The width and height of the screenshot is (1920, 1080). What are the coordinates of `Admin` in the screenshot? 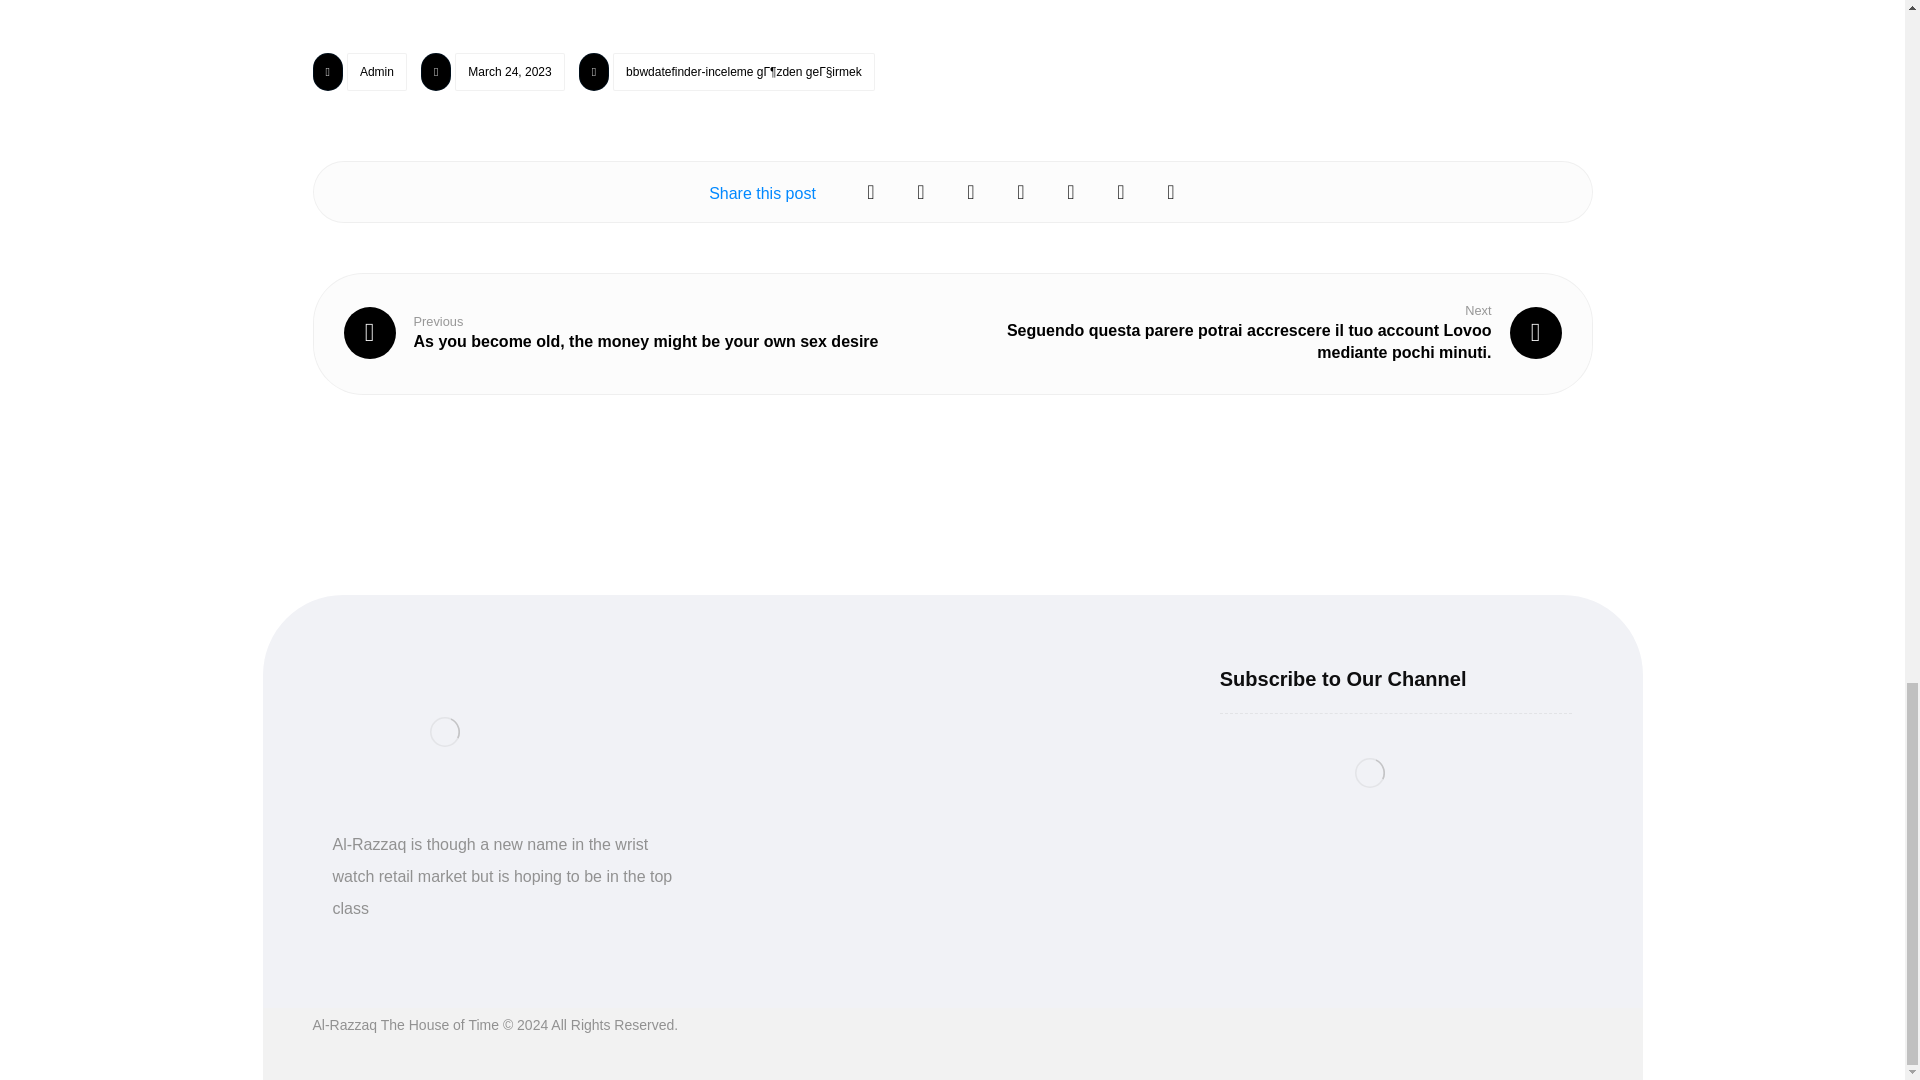 It's located at (377, 71).